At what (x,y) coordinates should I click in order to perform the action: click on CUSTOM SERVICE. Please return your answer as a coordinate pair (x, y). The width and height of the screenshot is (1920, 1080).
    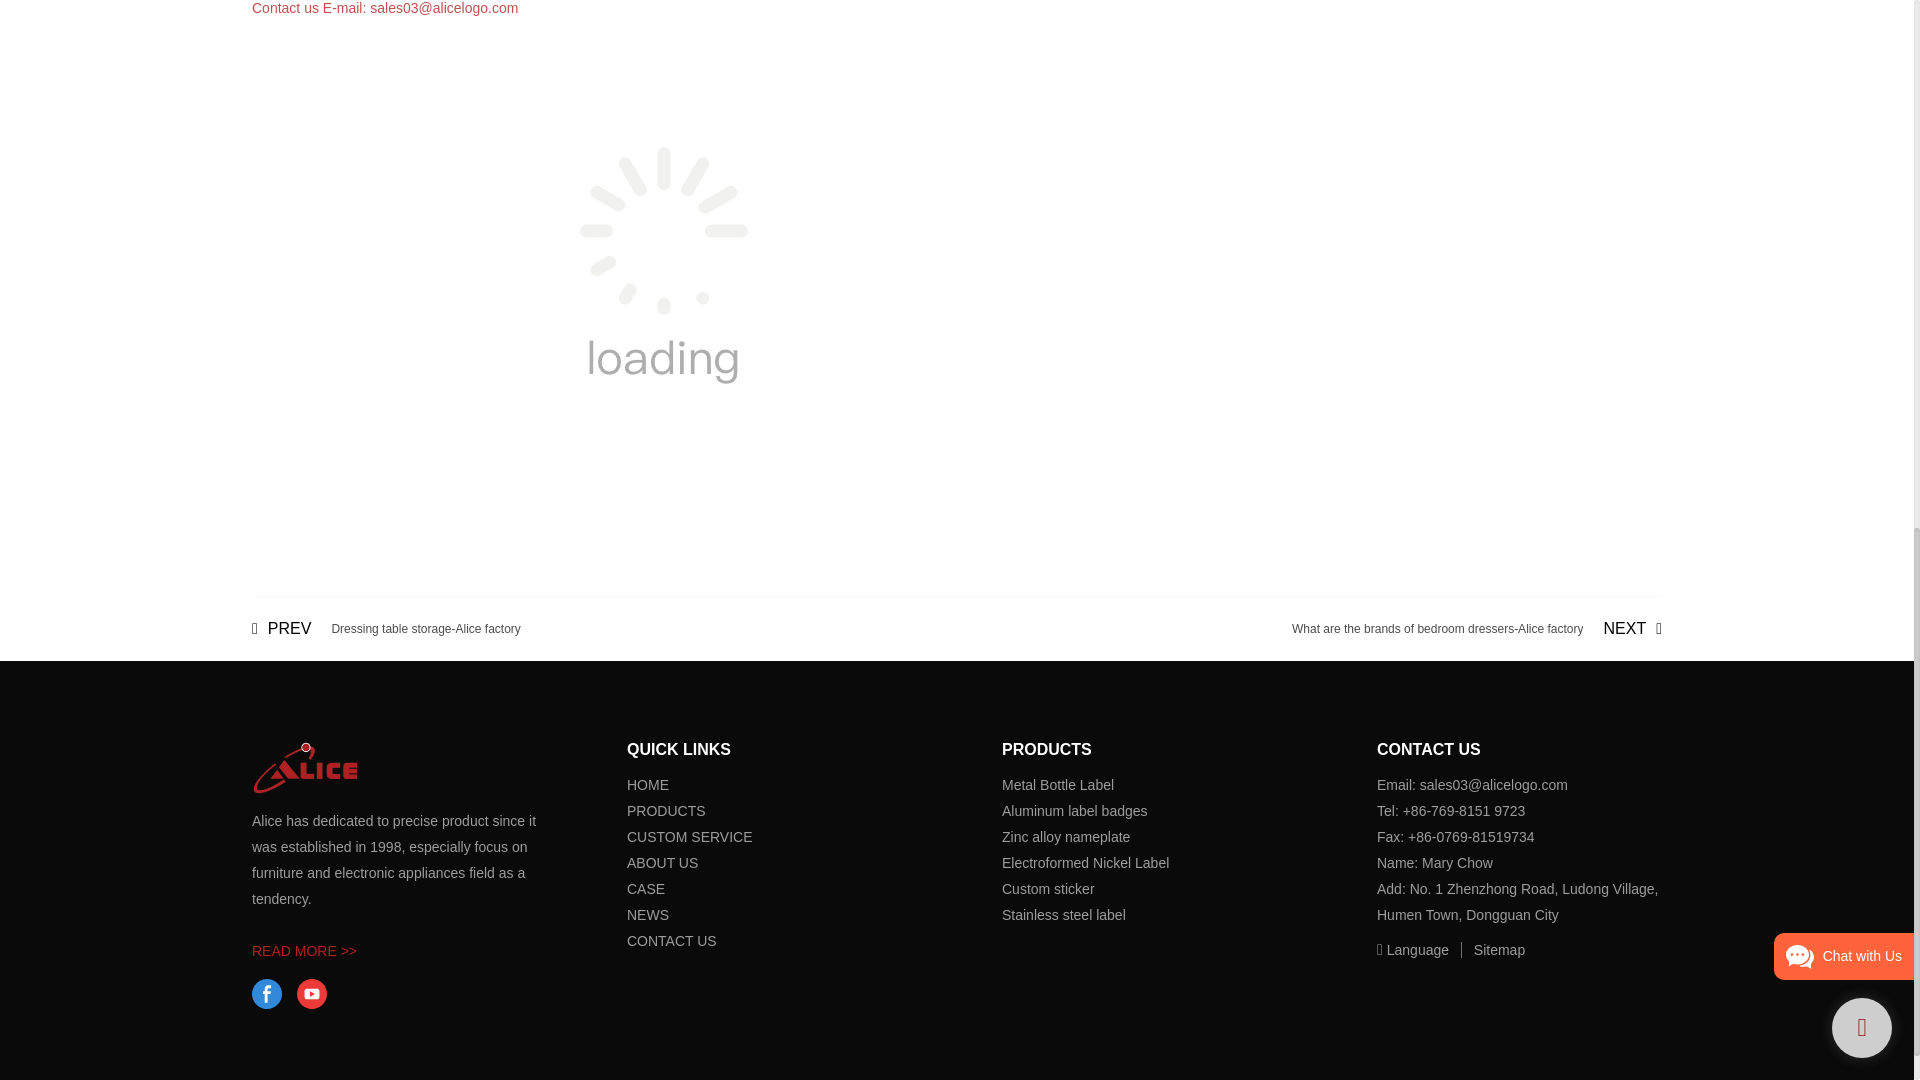
    Looking at the image, I should click on (386, 628).